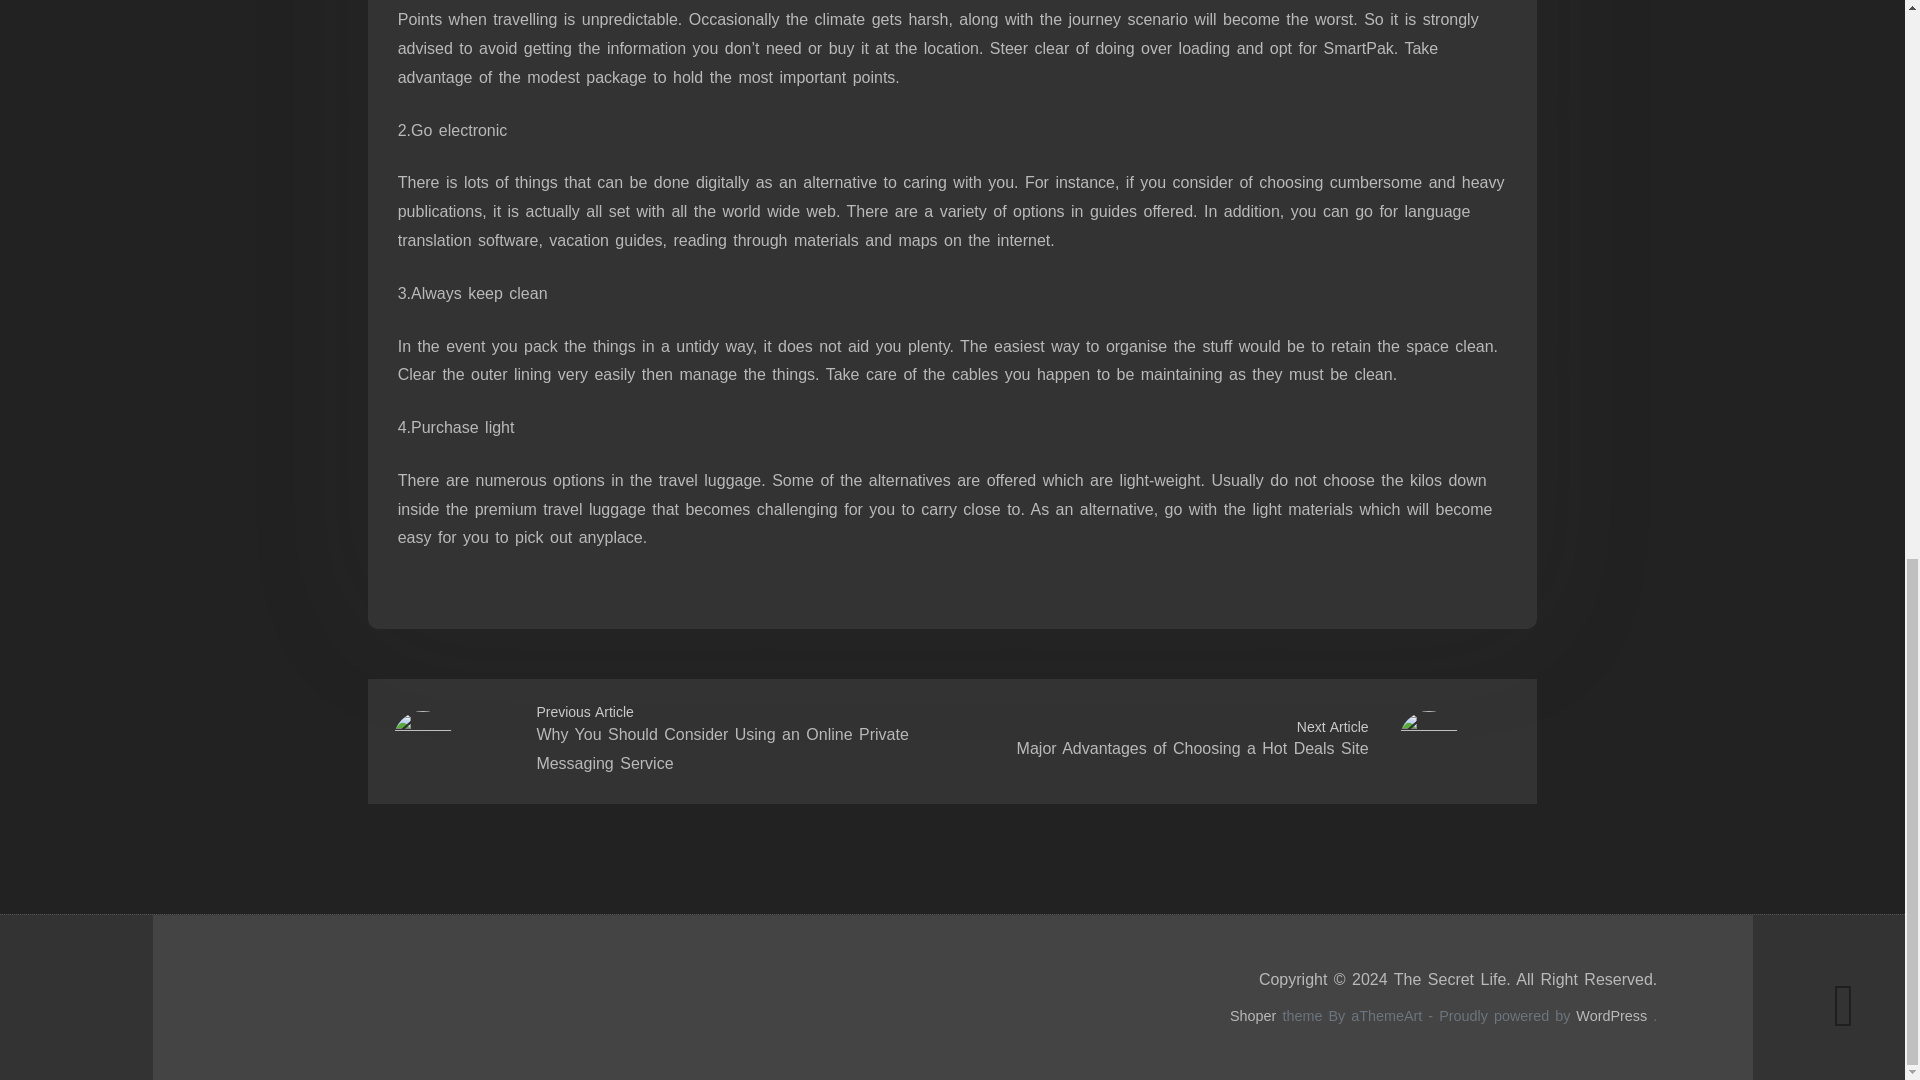 The image size is (1920, 1080). I want to click on Shoper, so click(1253, 1015).